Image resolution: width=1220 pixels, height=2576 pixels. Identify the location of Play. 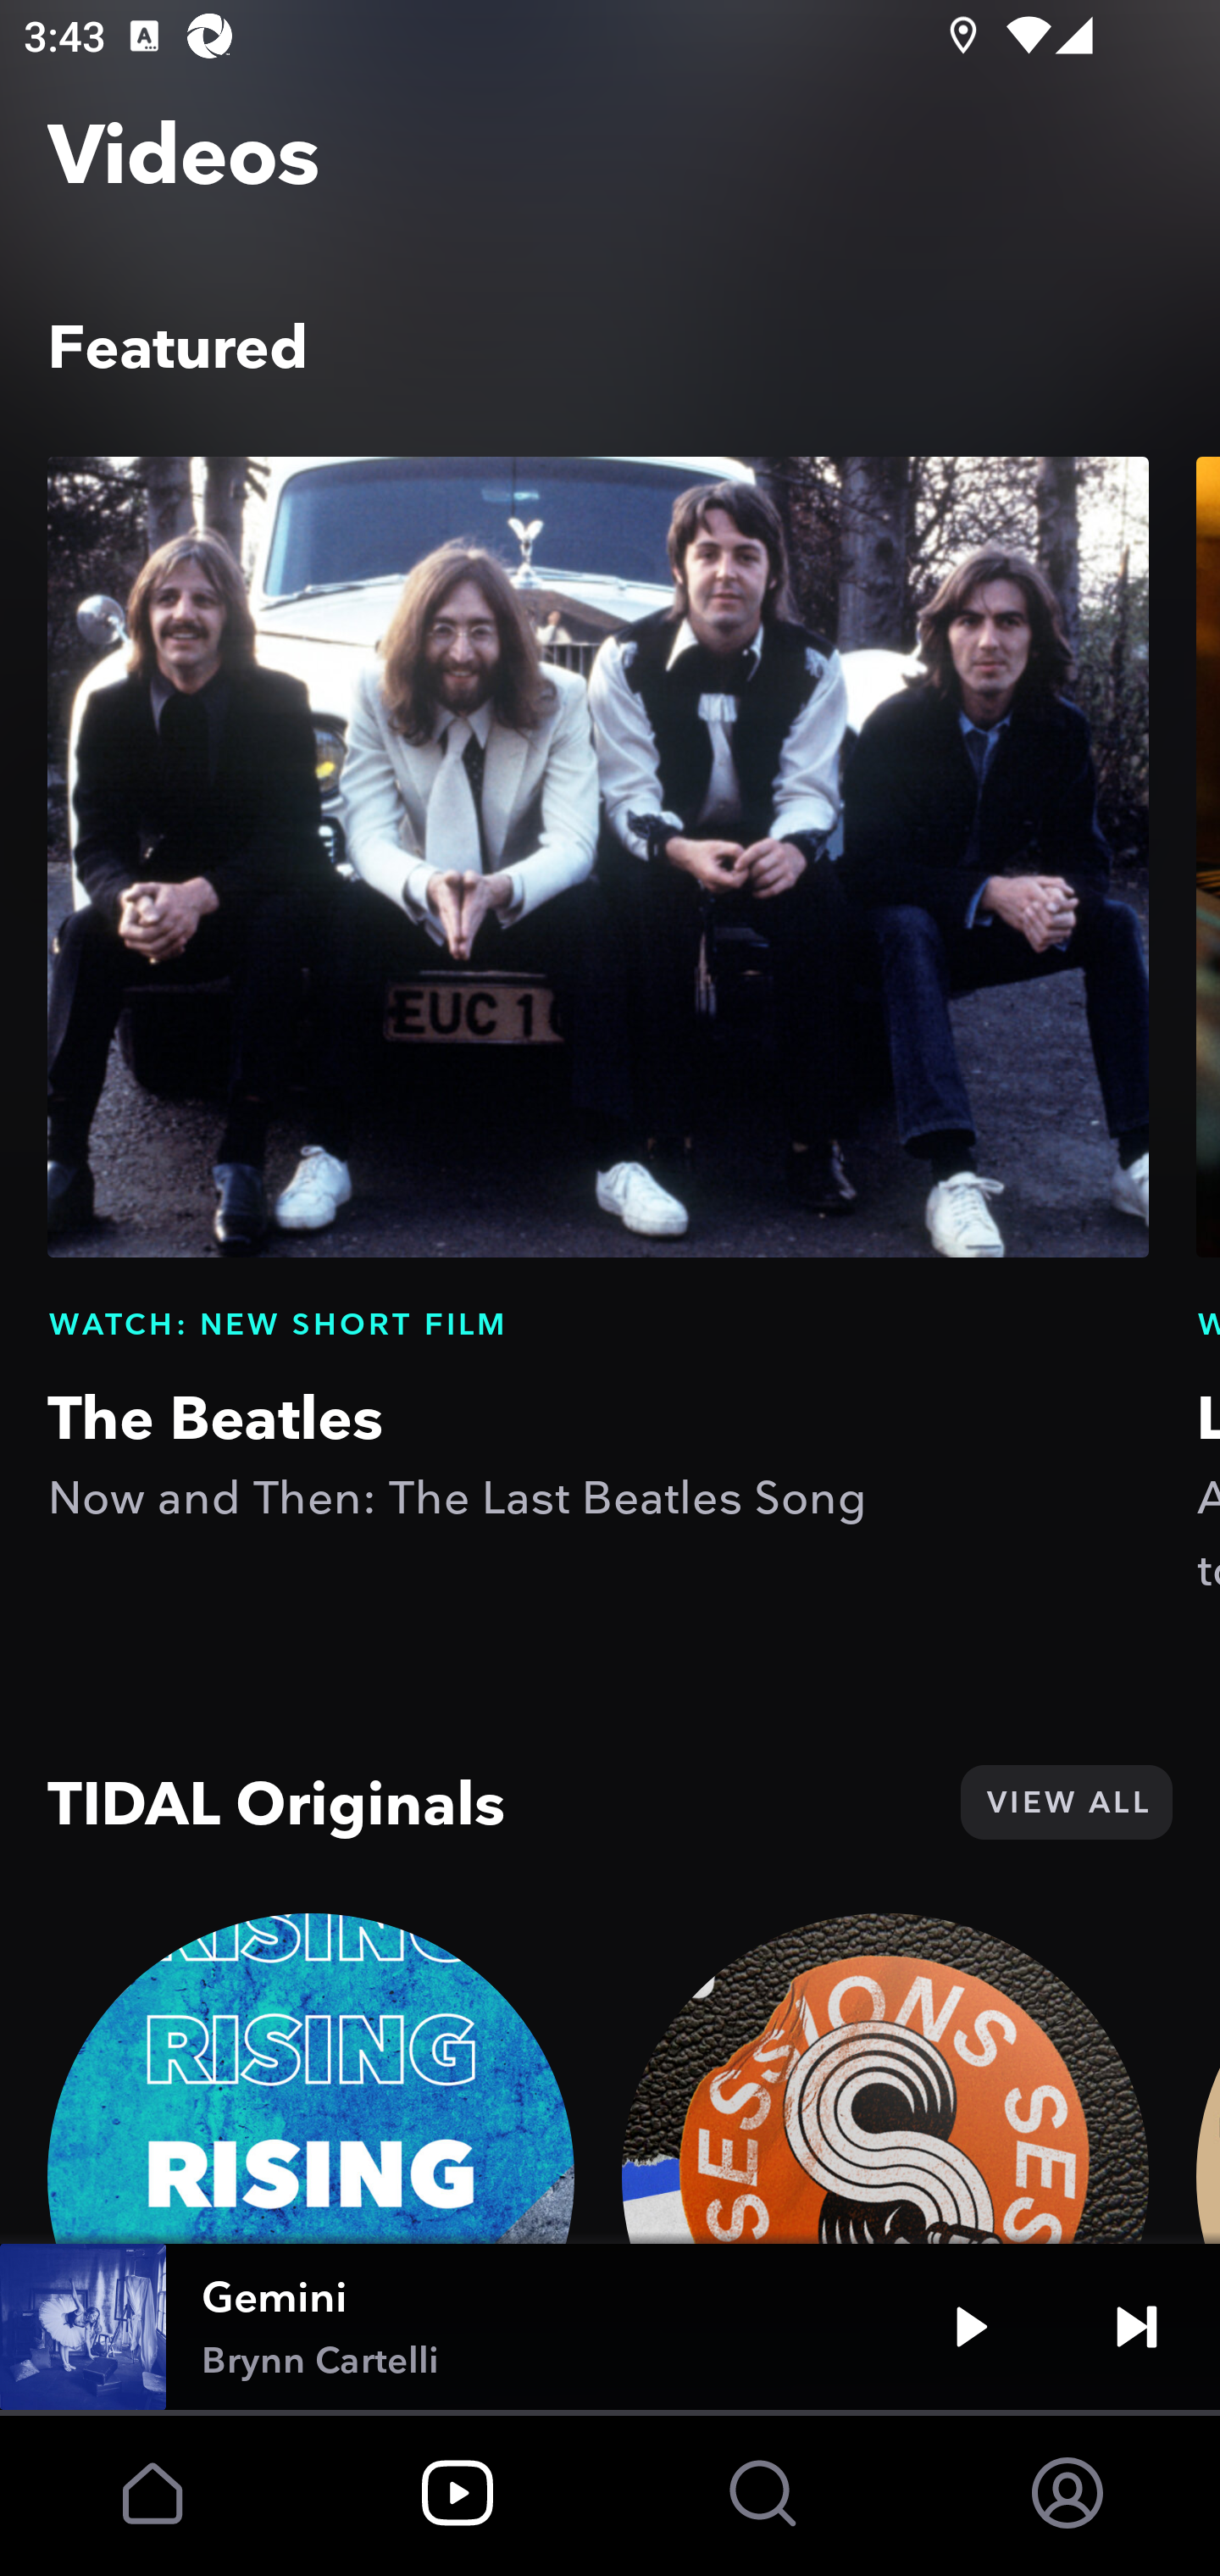
(971, 2327).